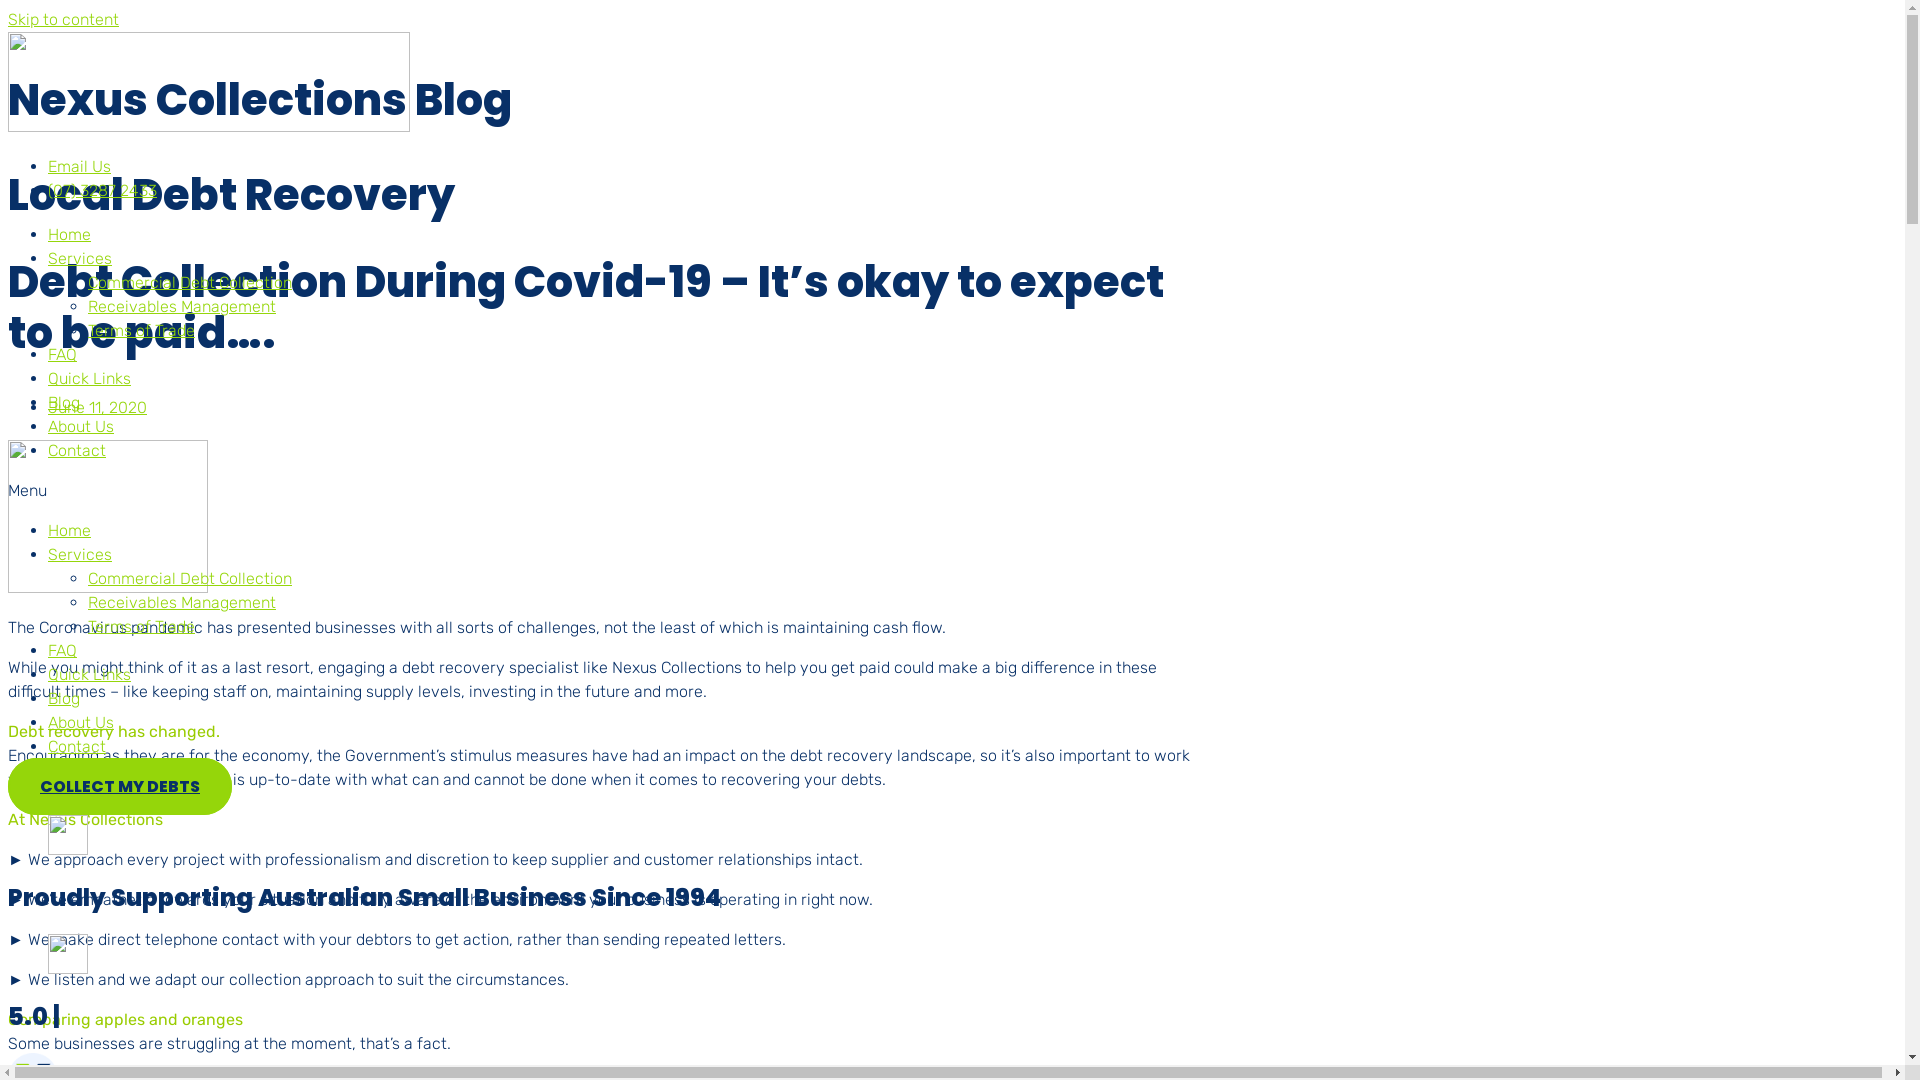 The height and width of the screenshot is (1080, 1920). What do you see at coordinates (90, 674) in the screenshot?
I see `Quick Links` at bounding box center [90, 674].